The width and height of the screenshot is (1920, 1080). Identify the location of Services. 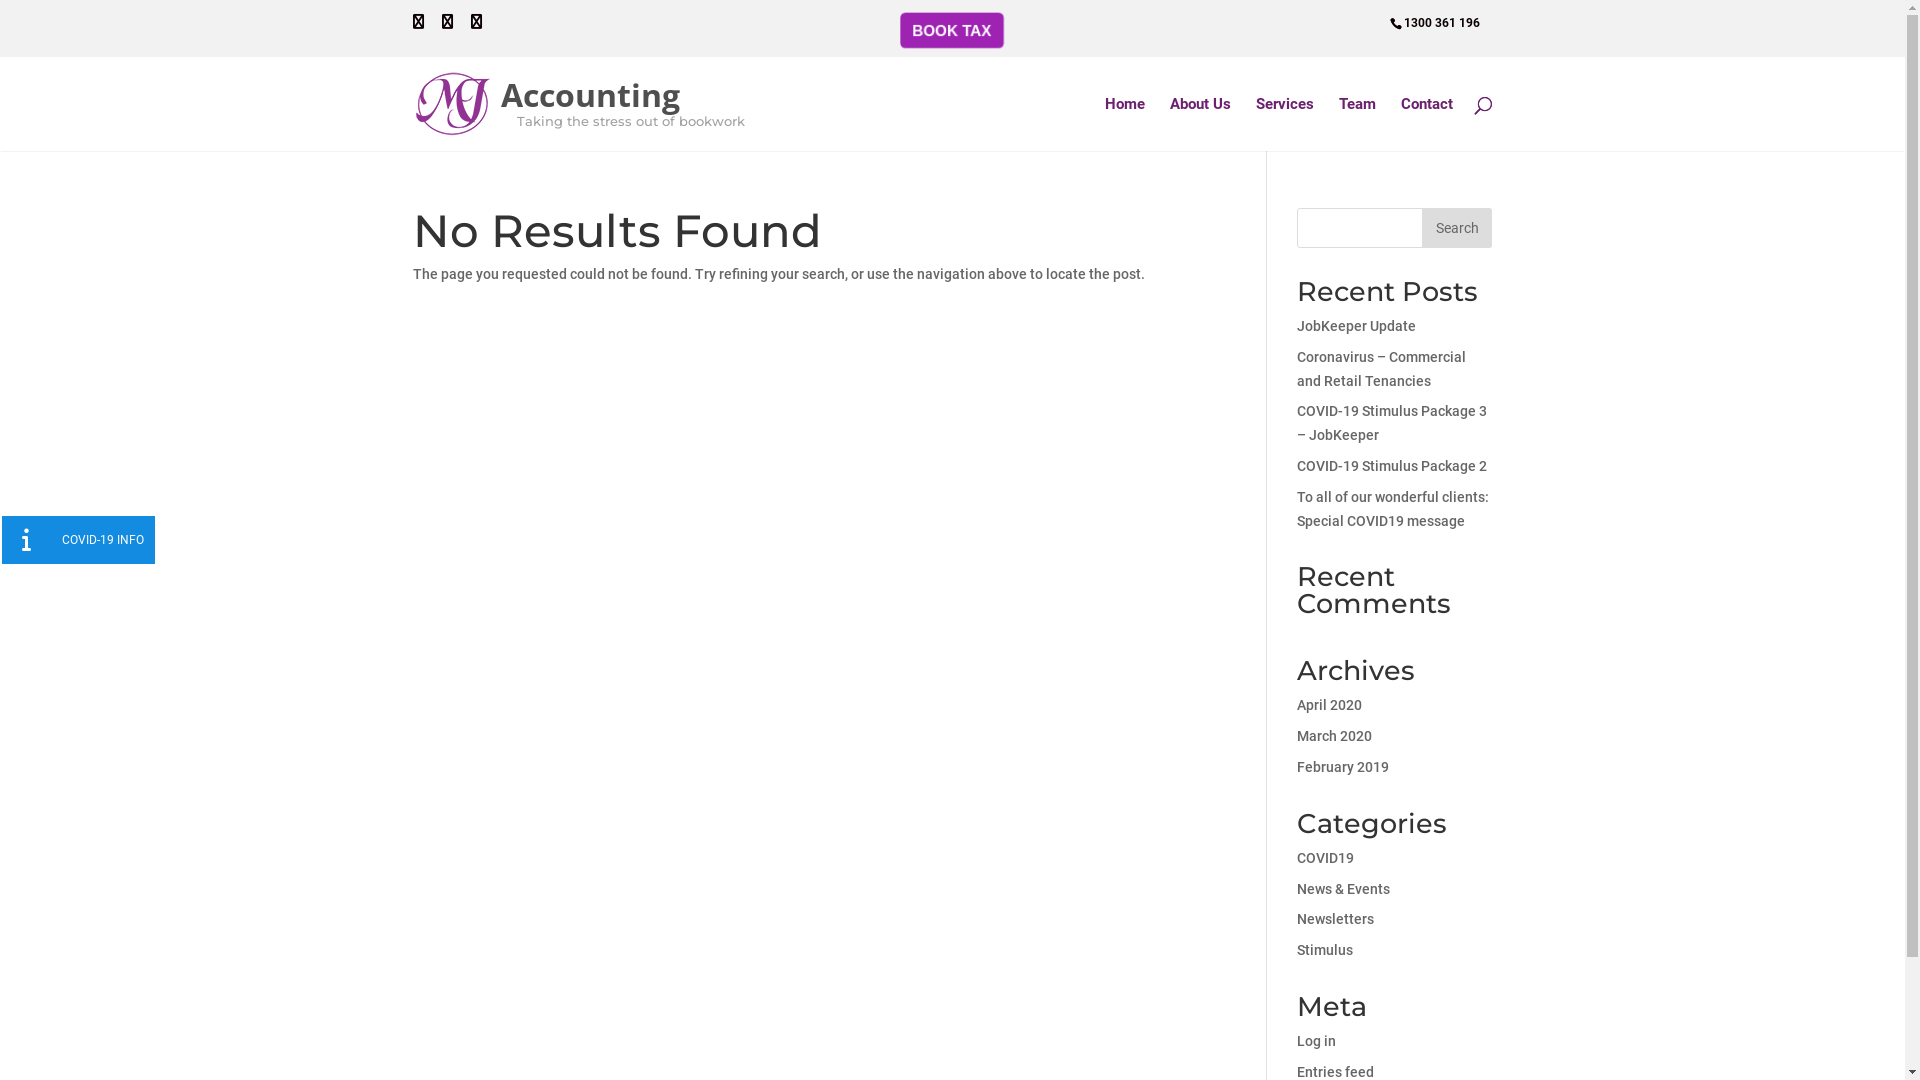
(1285, 124).